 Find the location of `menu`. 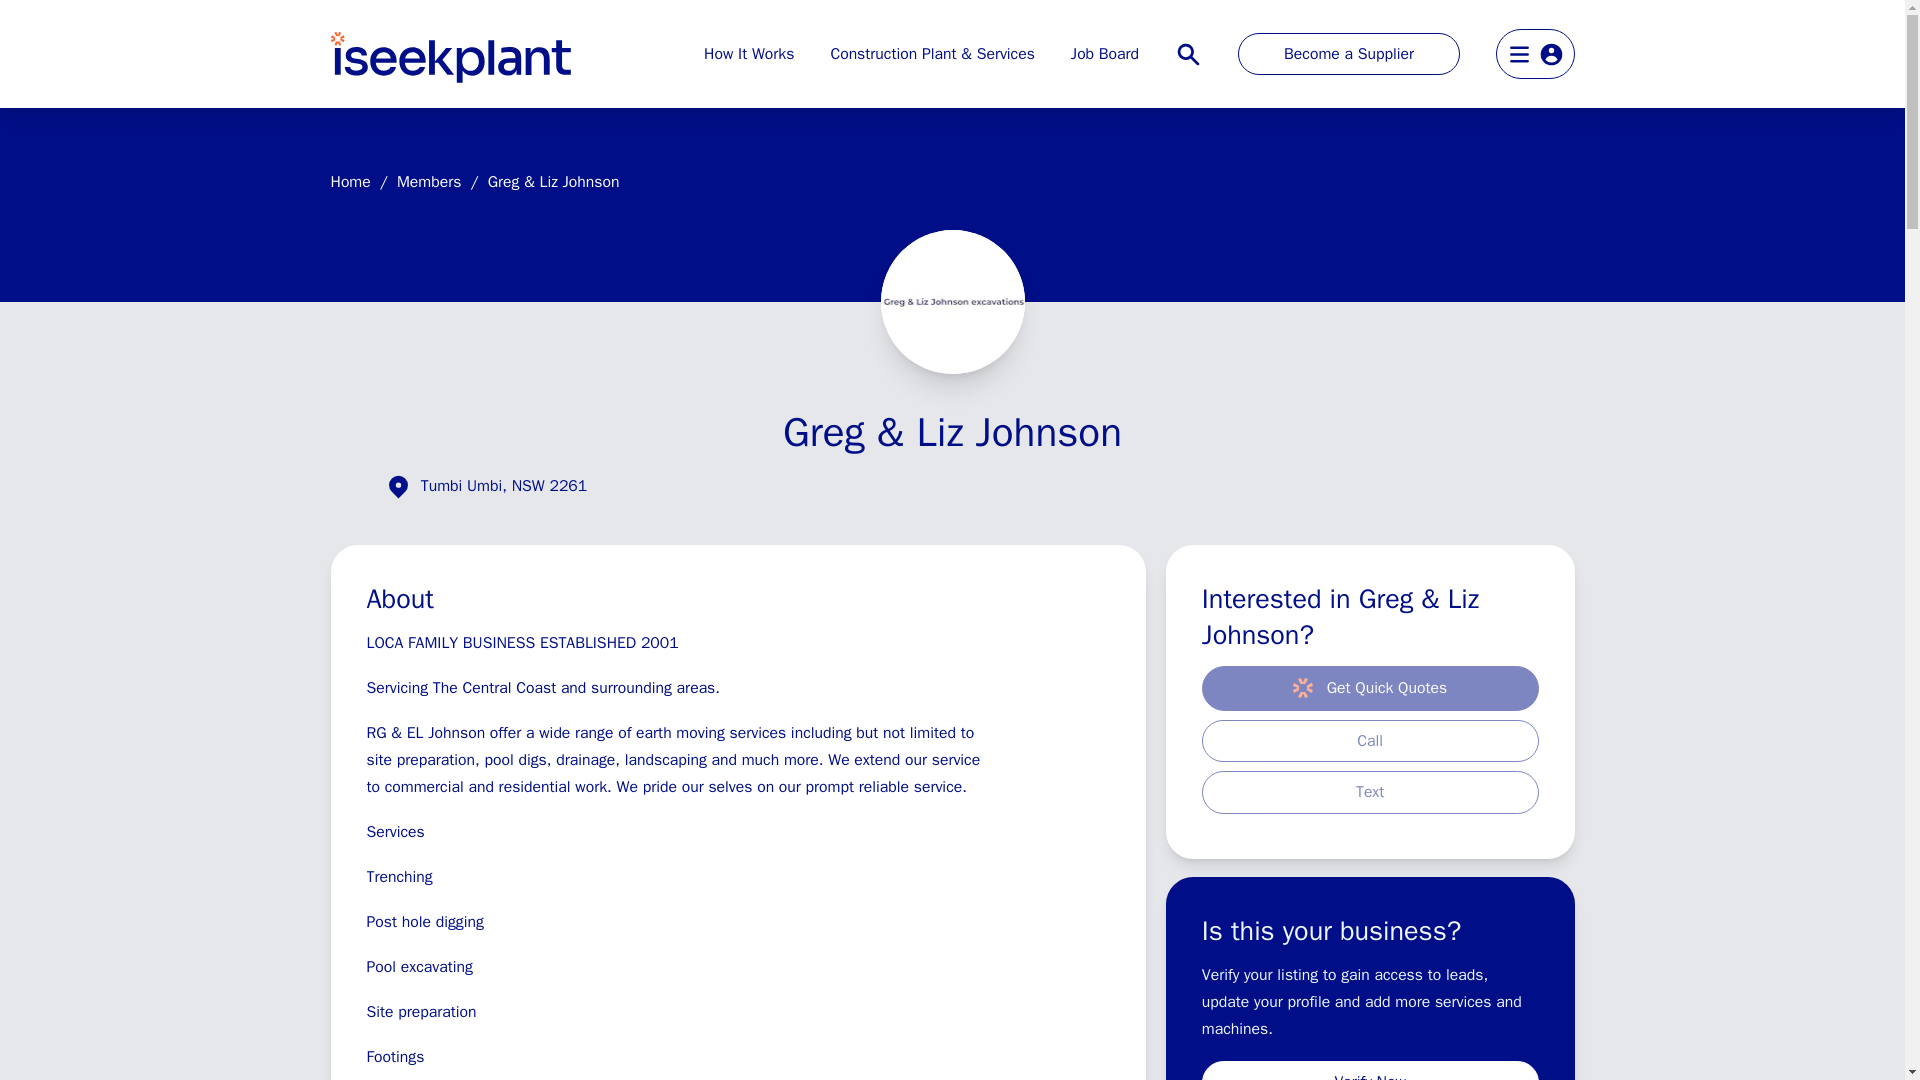

menu is located at coordinates (1518, 52).